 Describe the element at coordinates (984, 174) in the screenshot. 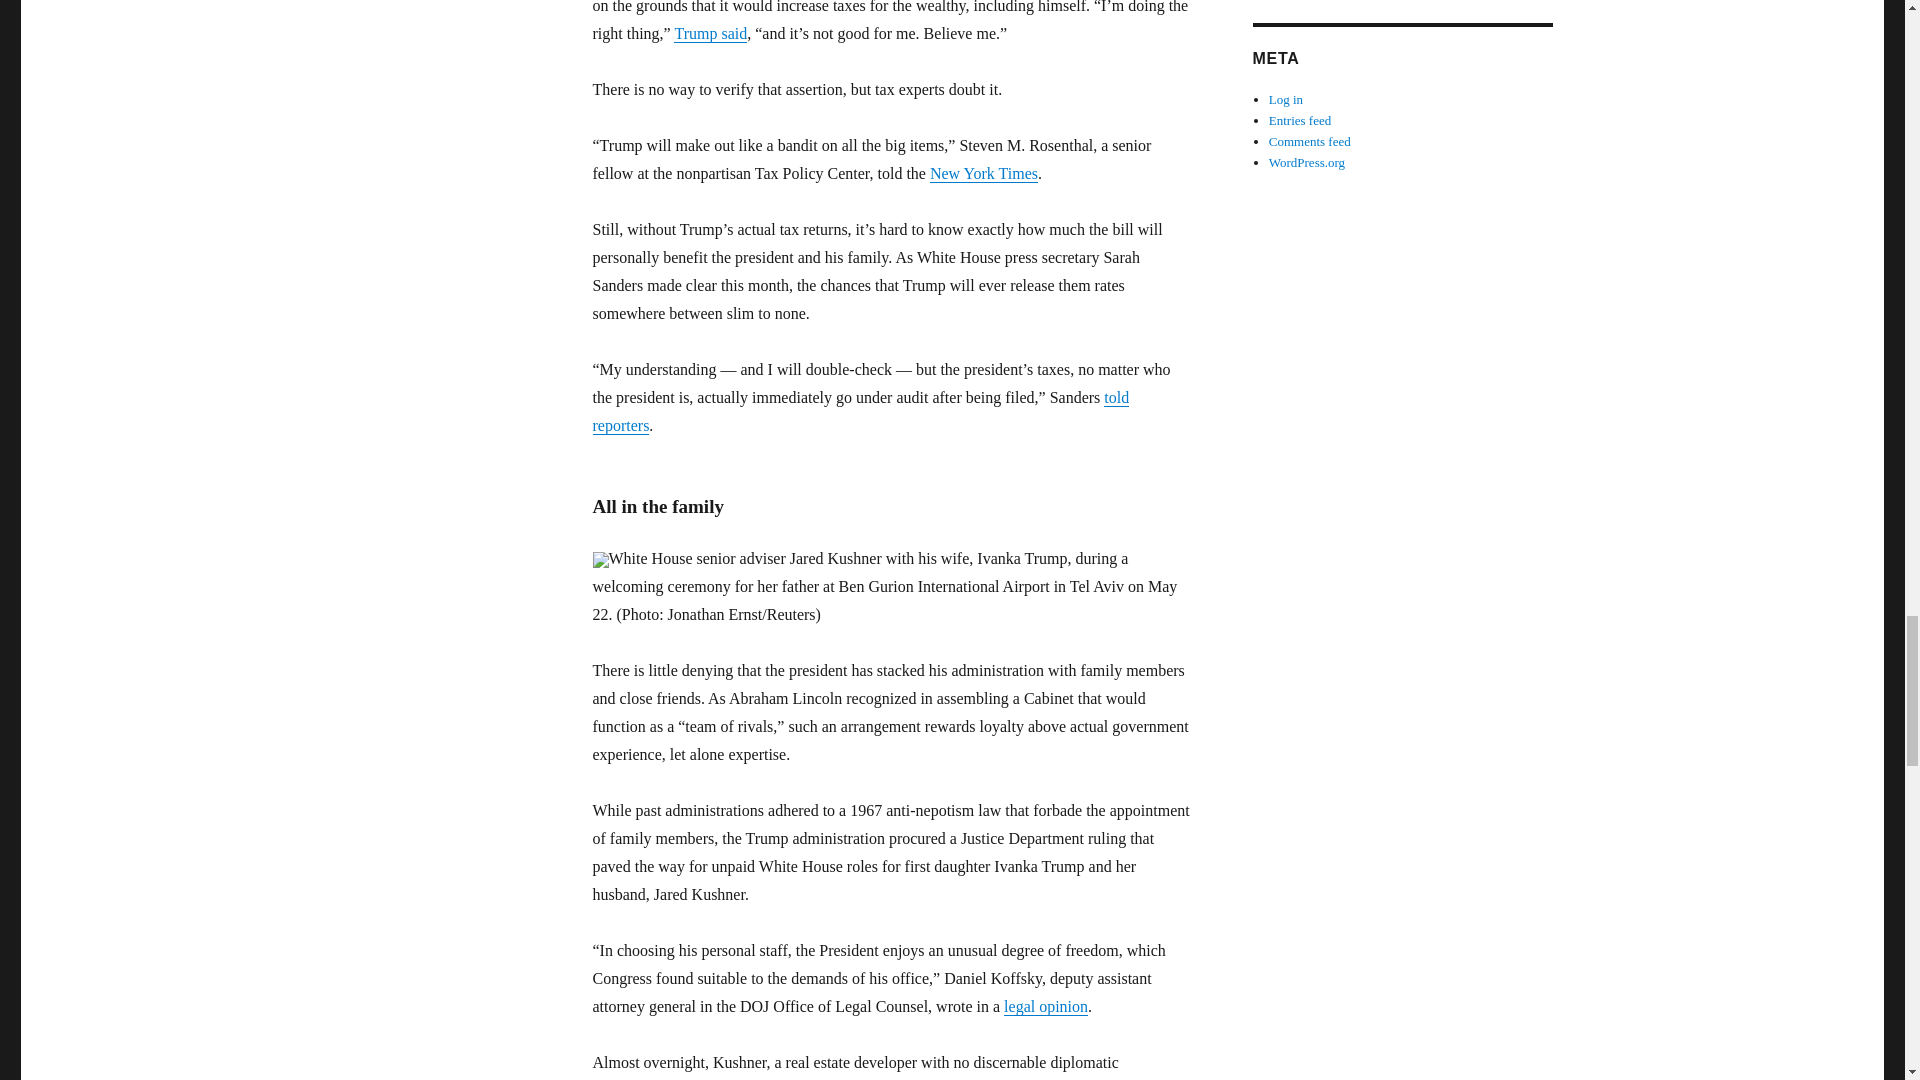

I see `New York Times` at that location.